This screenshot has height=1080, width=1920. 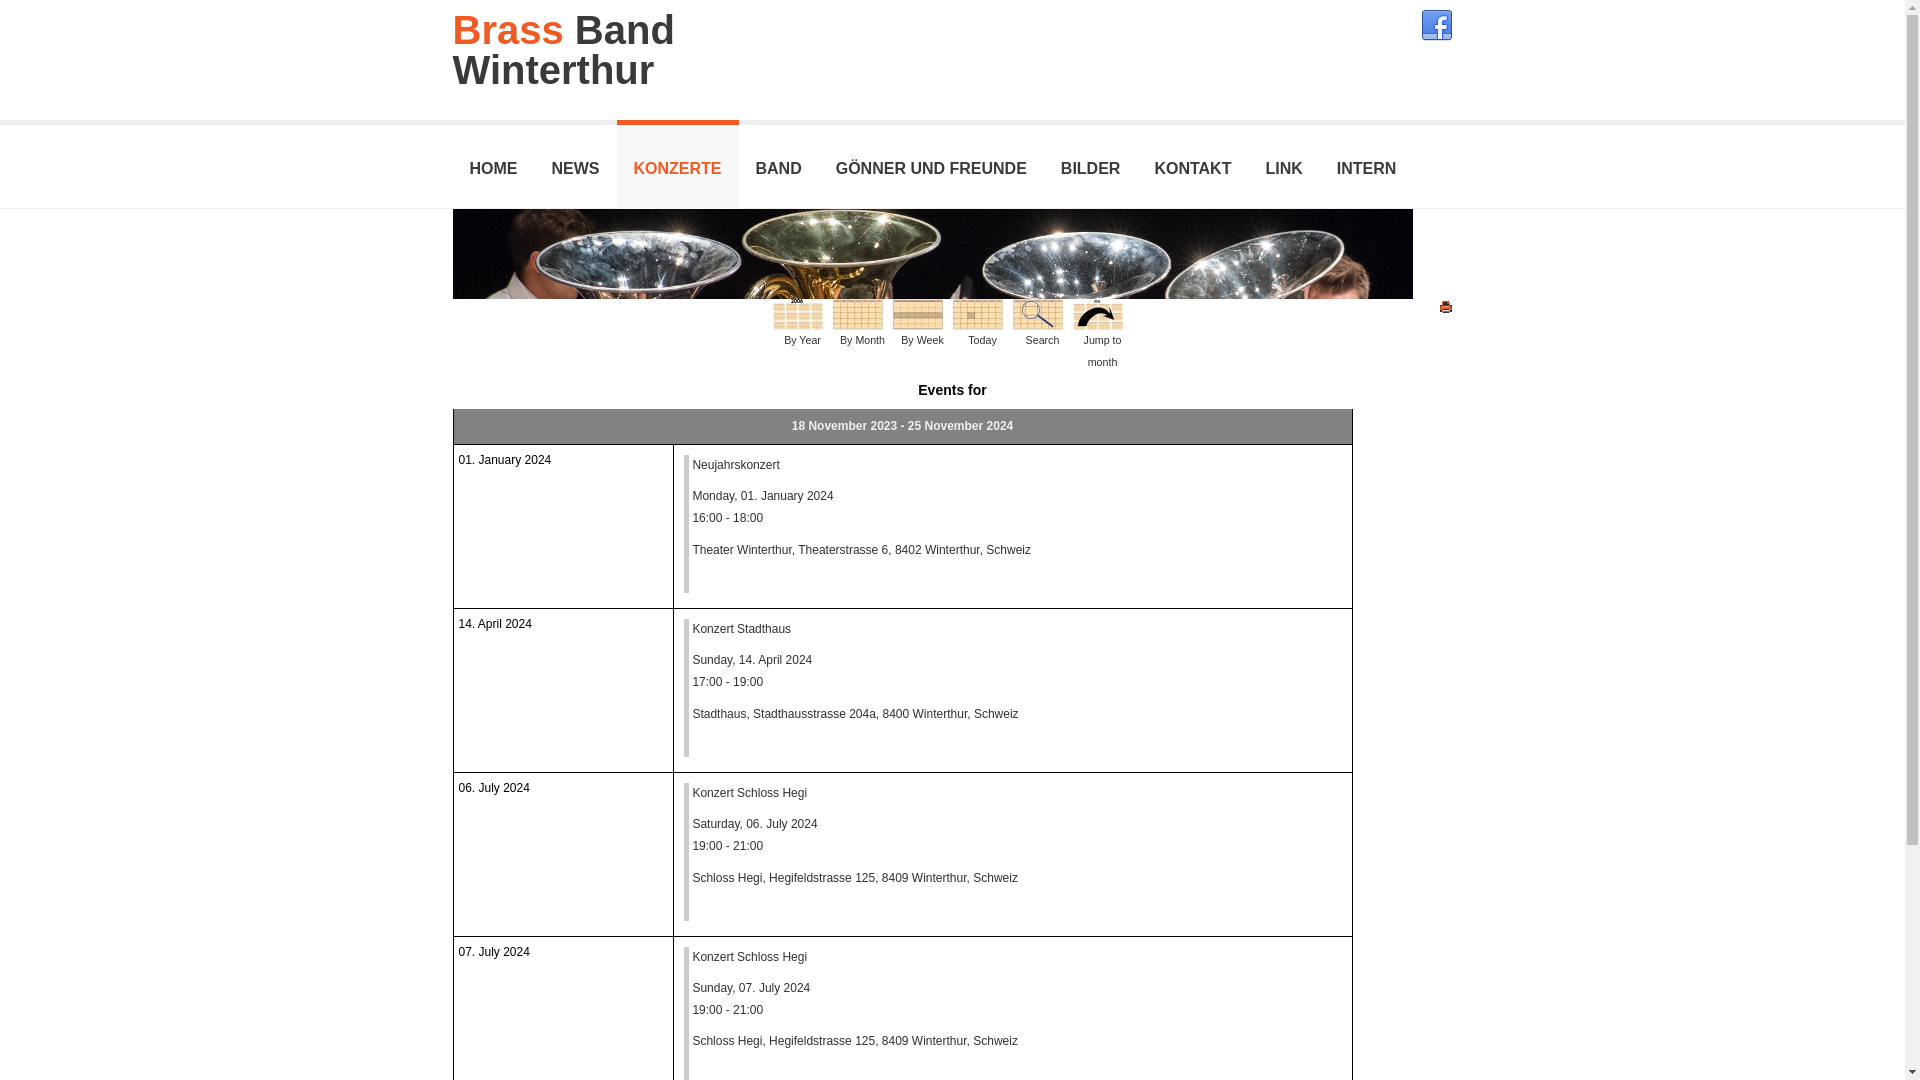 I want to click on Brass Band Winterthur, so click(x=563, y=50).